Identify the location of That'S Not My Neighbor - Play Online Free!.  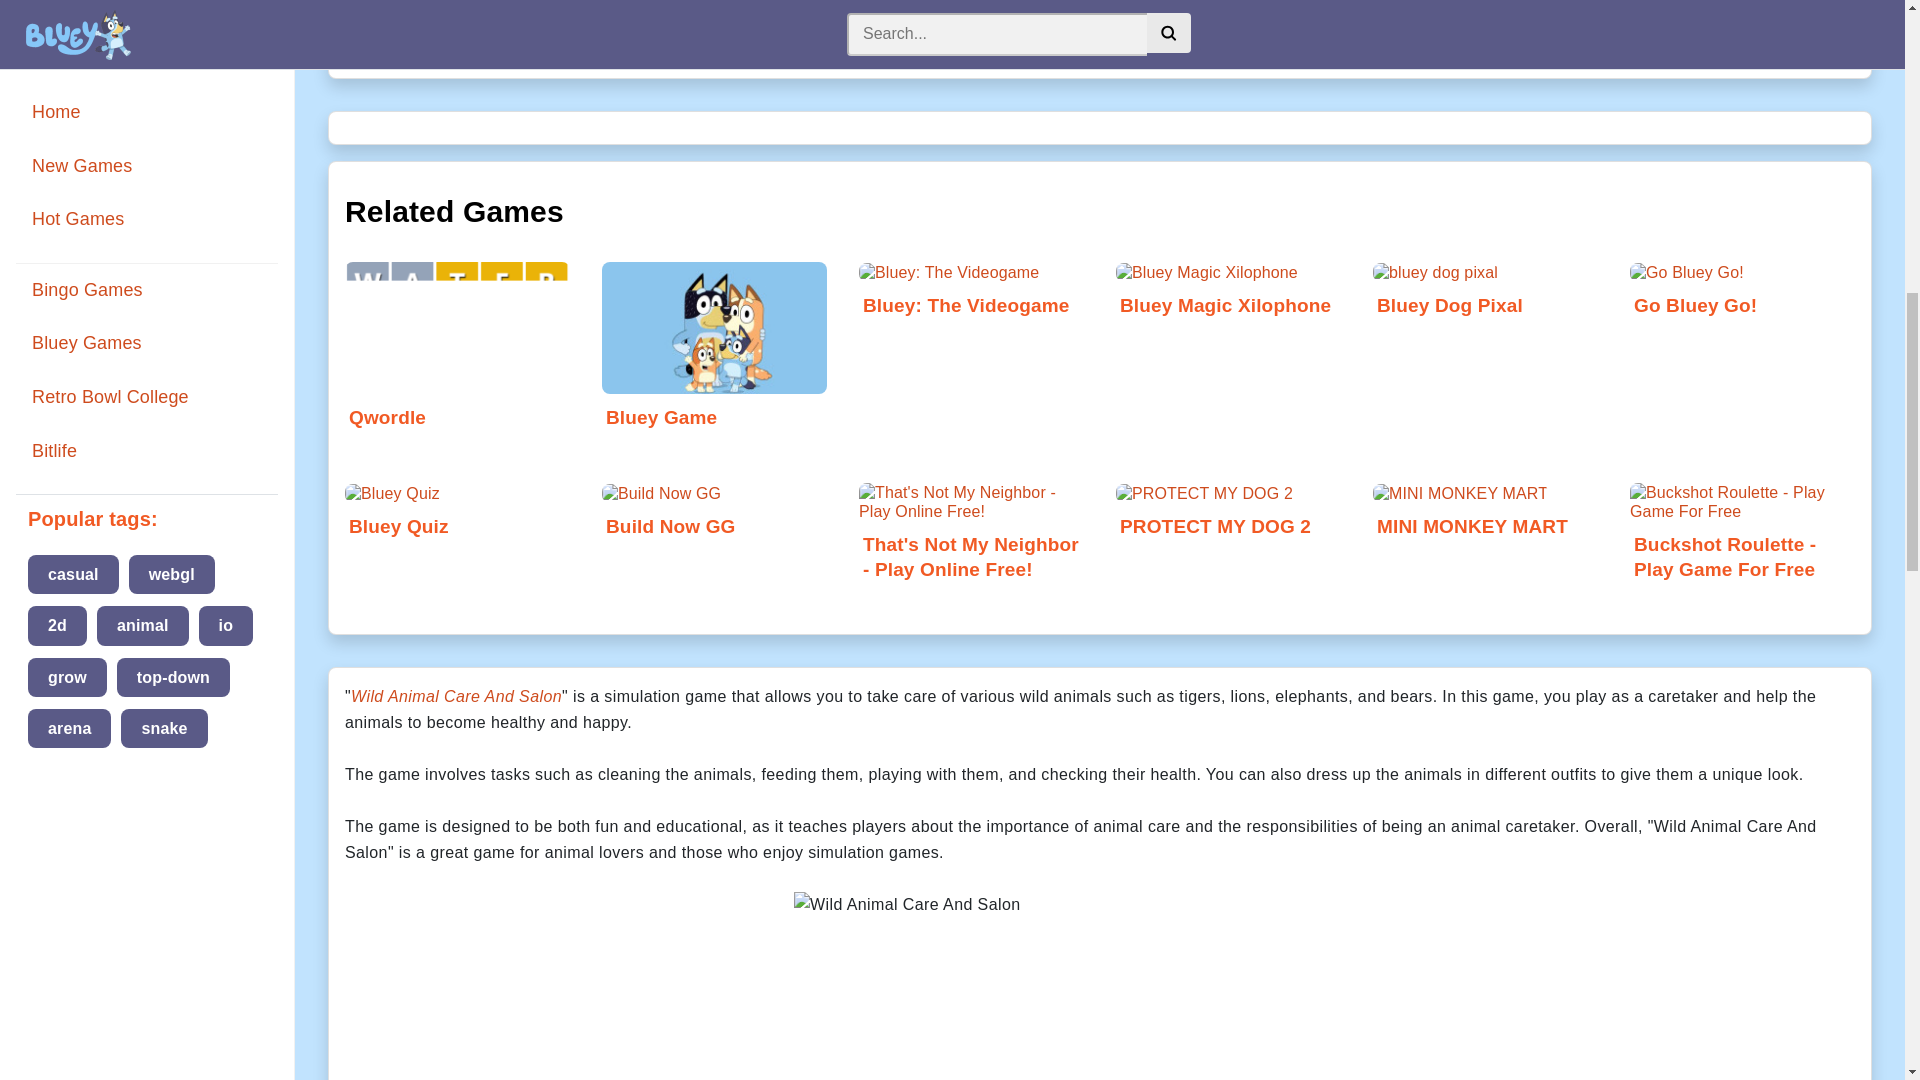
(971, 539).